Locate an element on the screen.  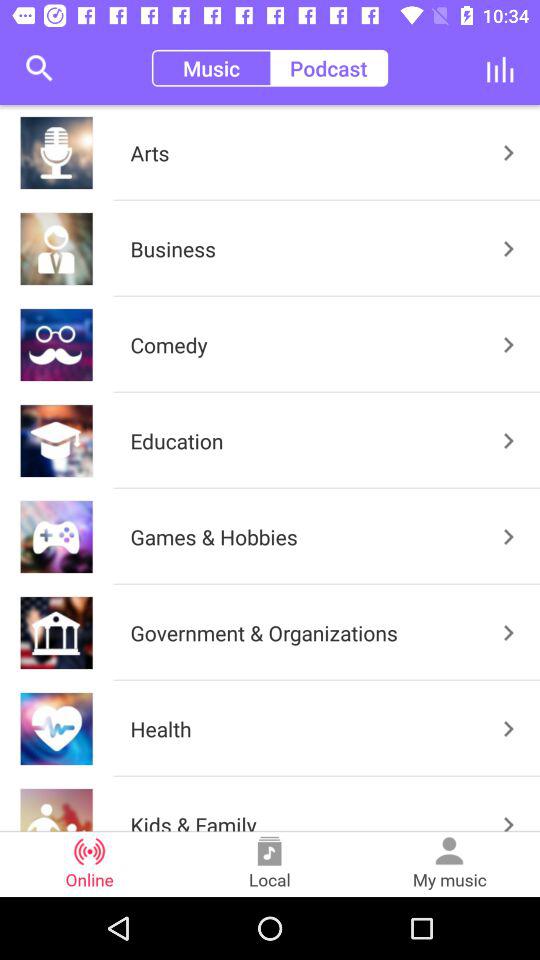
tap the podcast item is located at coordinates (328, 68).